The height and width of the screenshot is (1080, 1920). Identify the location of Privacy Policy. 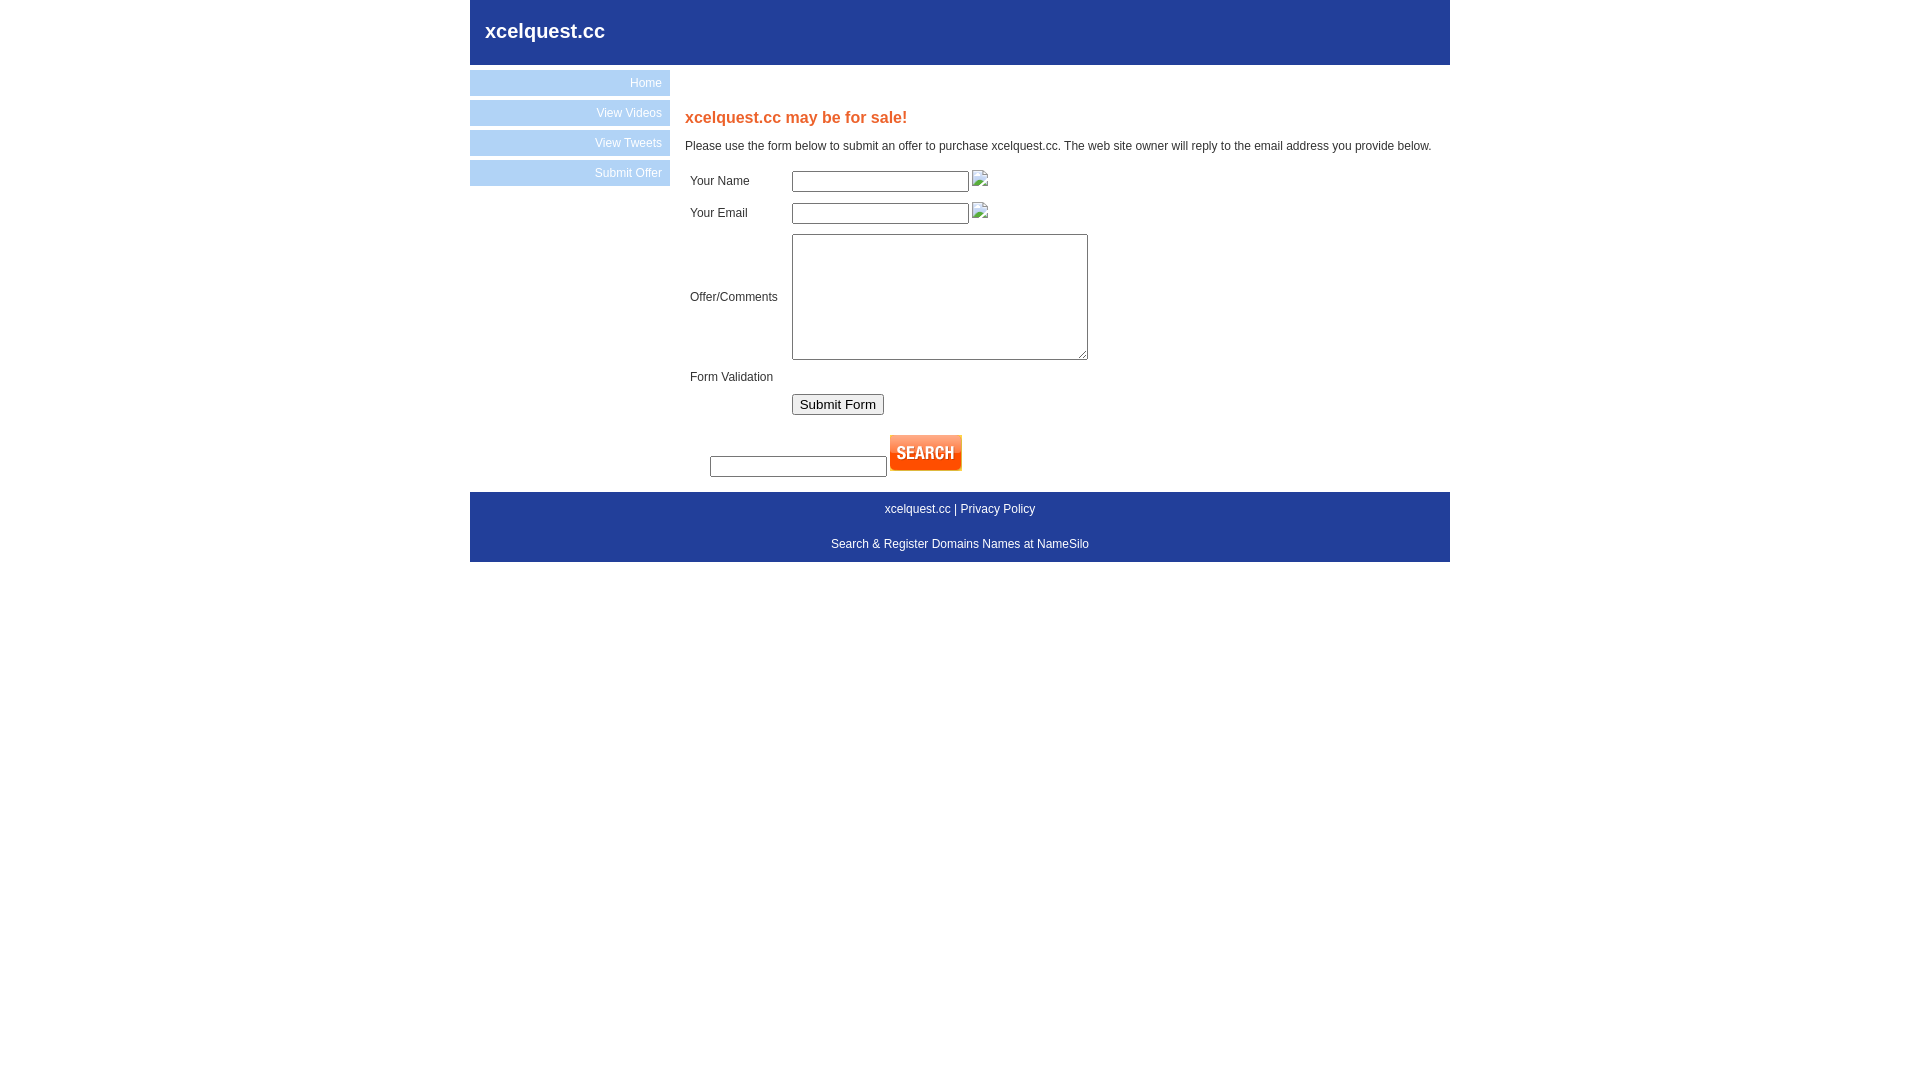
(998, 509).